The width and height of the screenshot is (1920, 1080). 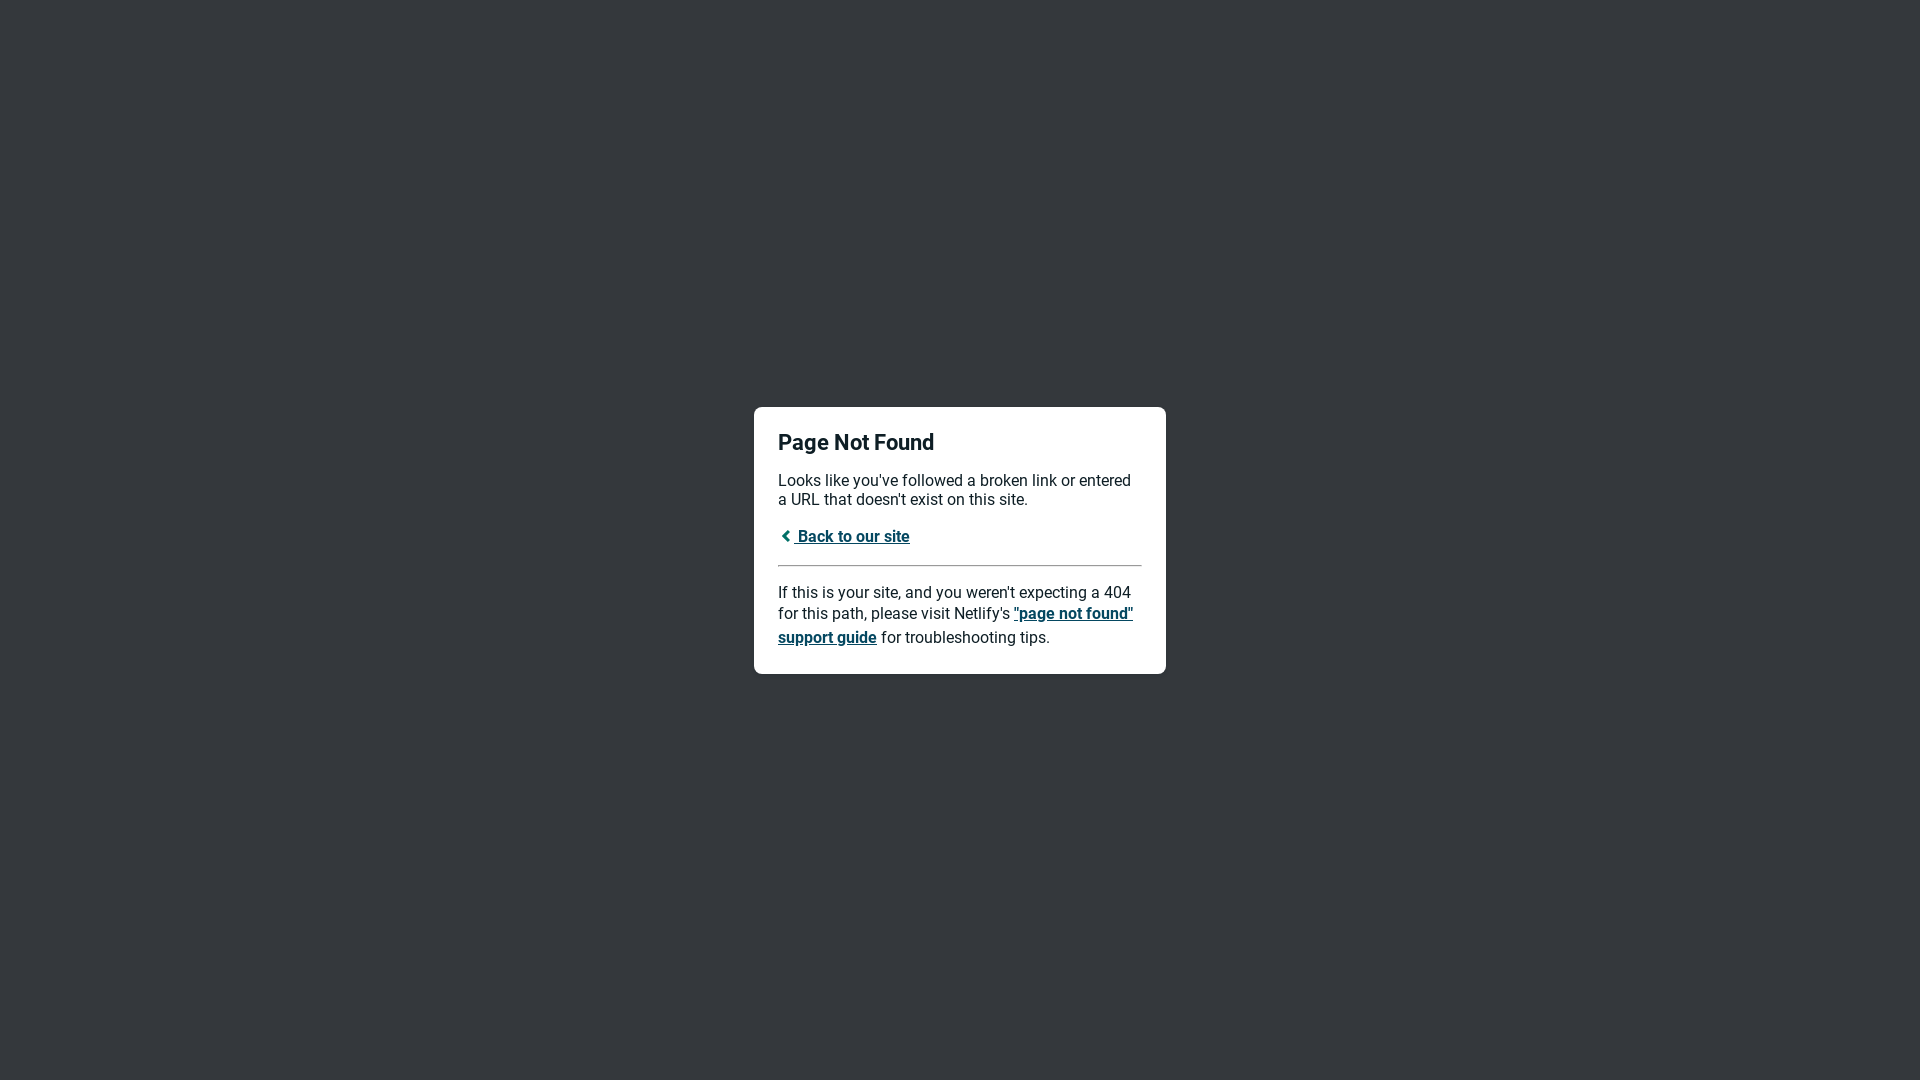 What do you see at coordinates (844, 536) in the screenshot?
I see `Back to our site` at bounding box center [844, 536].